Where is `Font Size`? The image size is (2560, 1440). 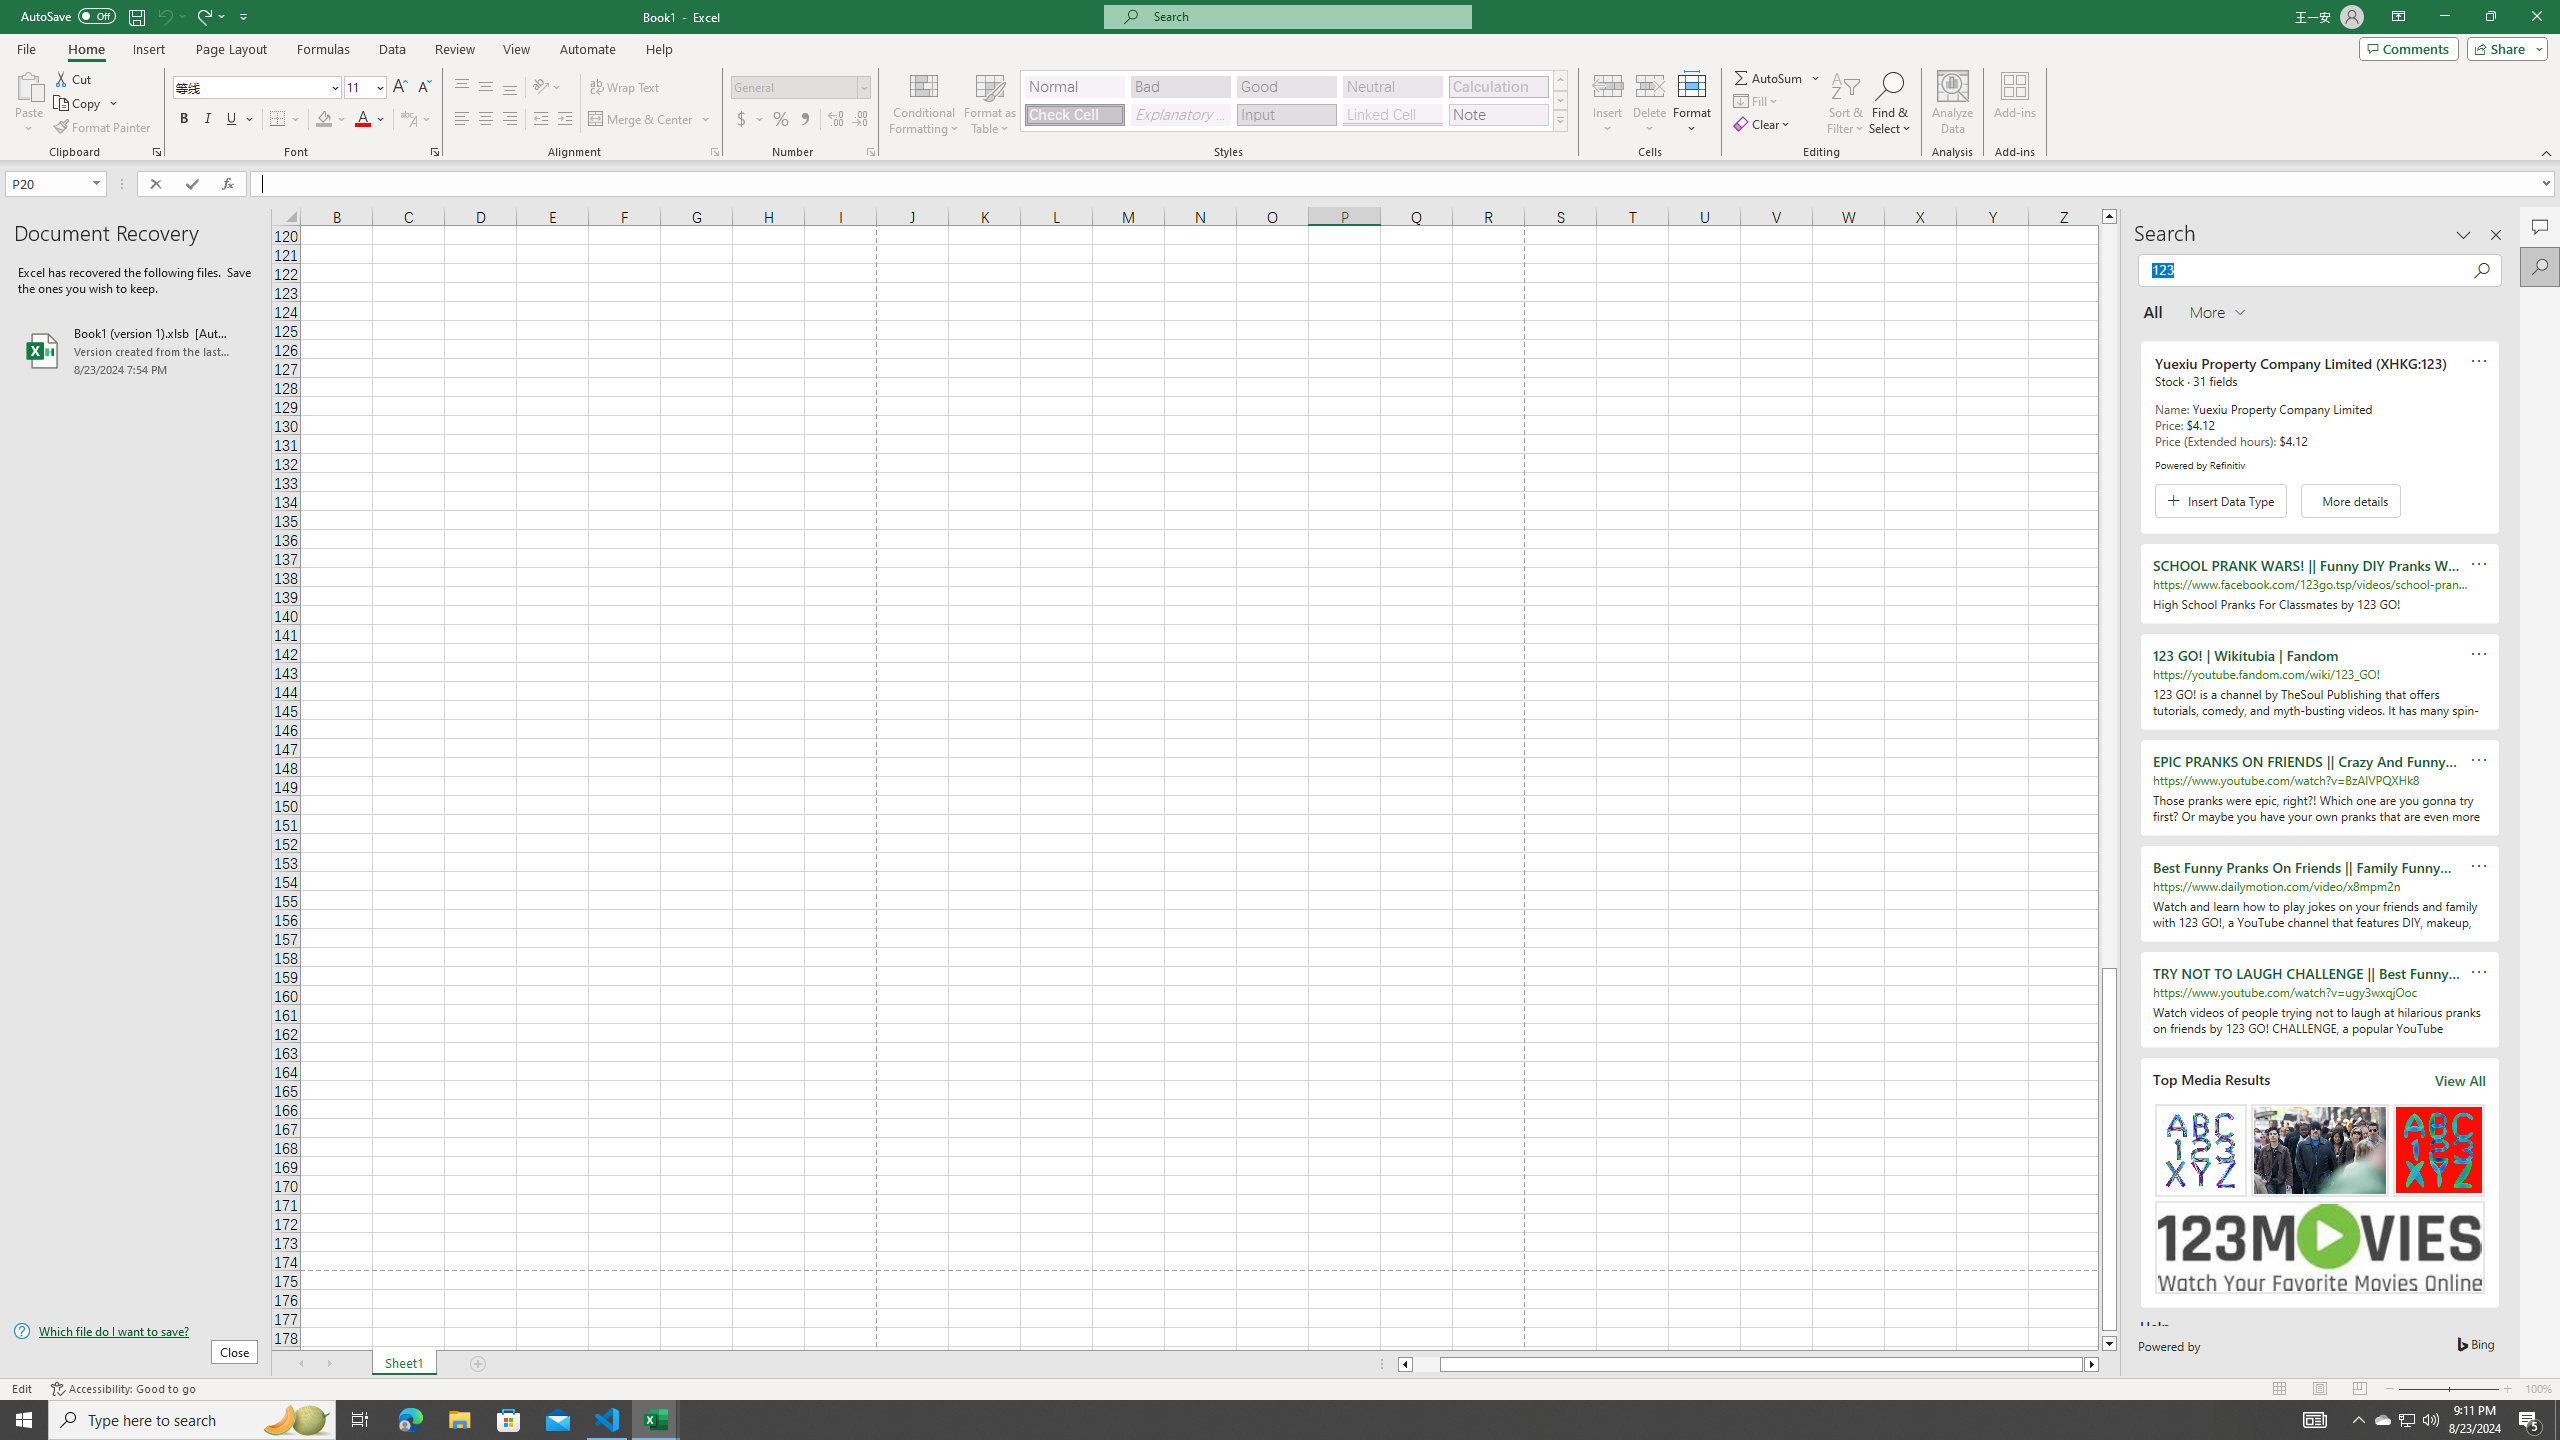
Font Size is located at coordinates (364, 88).